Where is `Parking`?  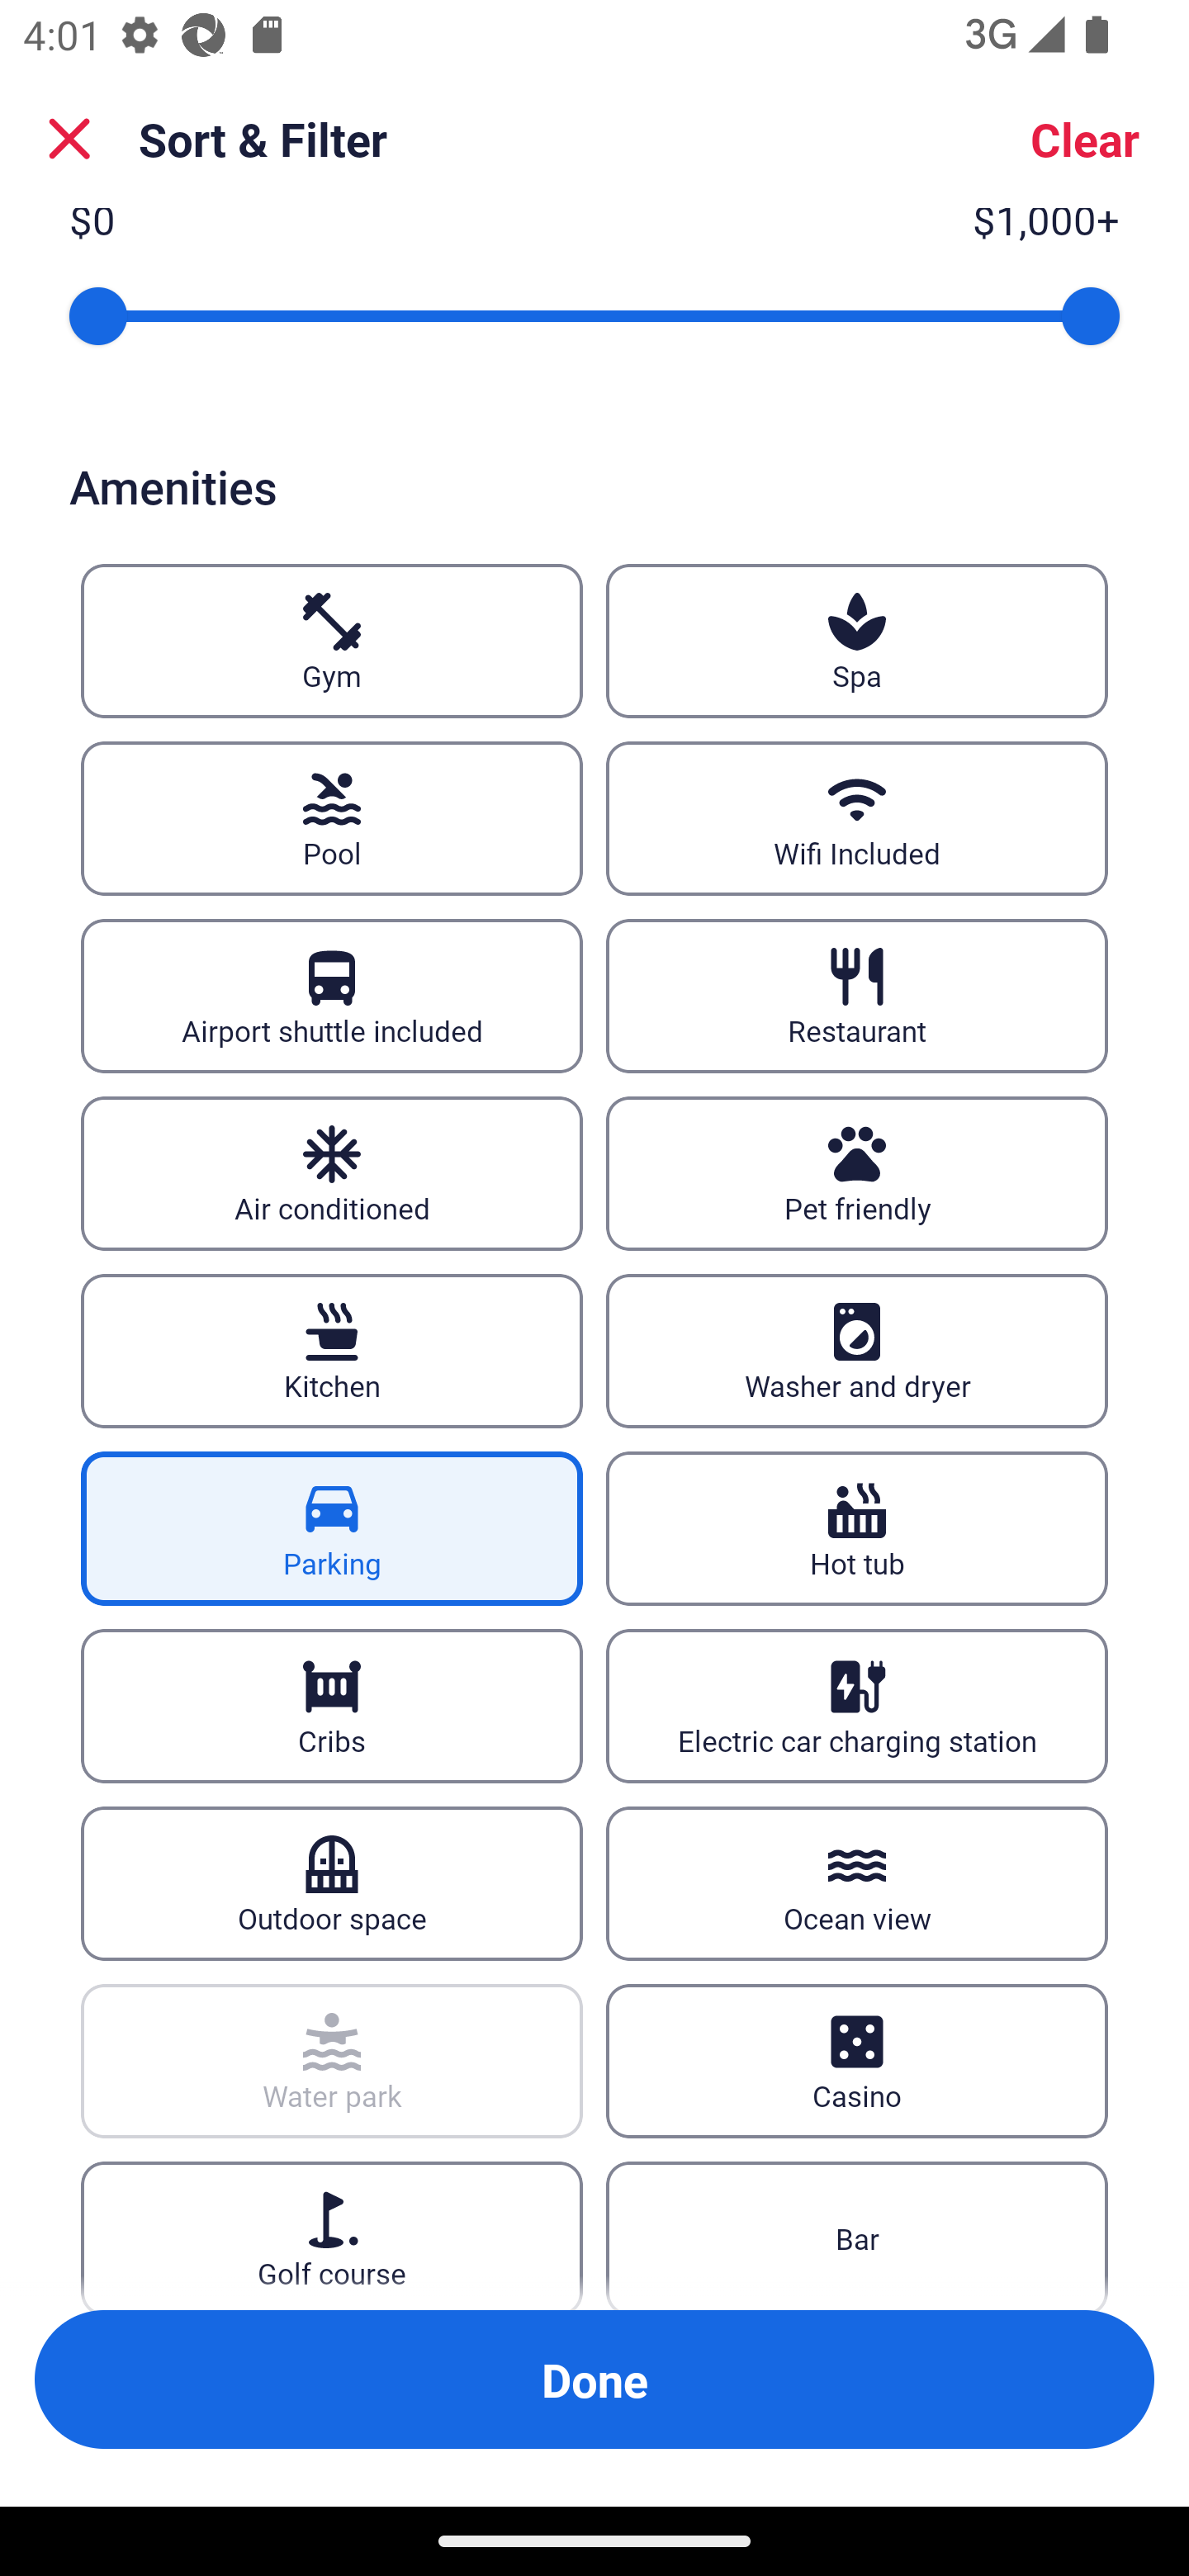
Parking is located at coordinates (331, 1527).